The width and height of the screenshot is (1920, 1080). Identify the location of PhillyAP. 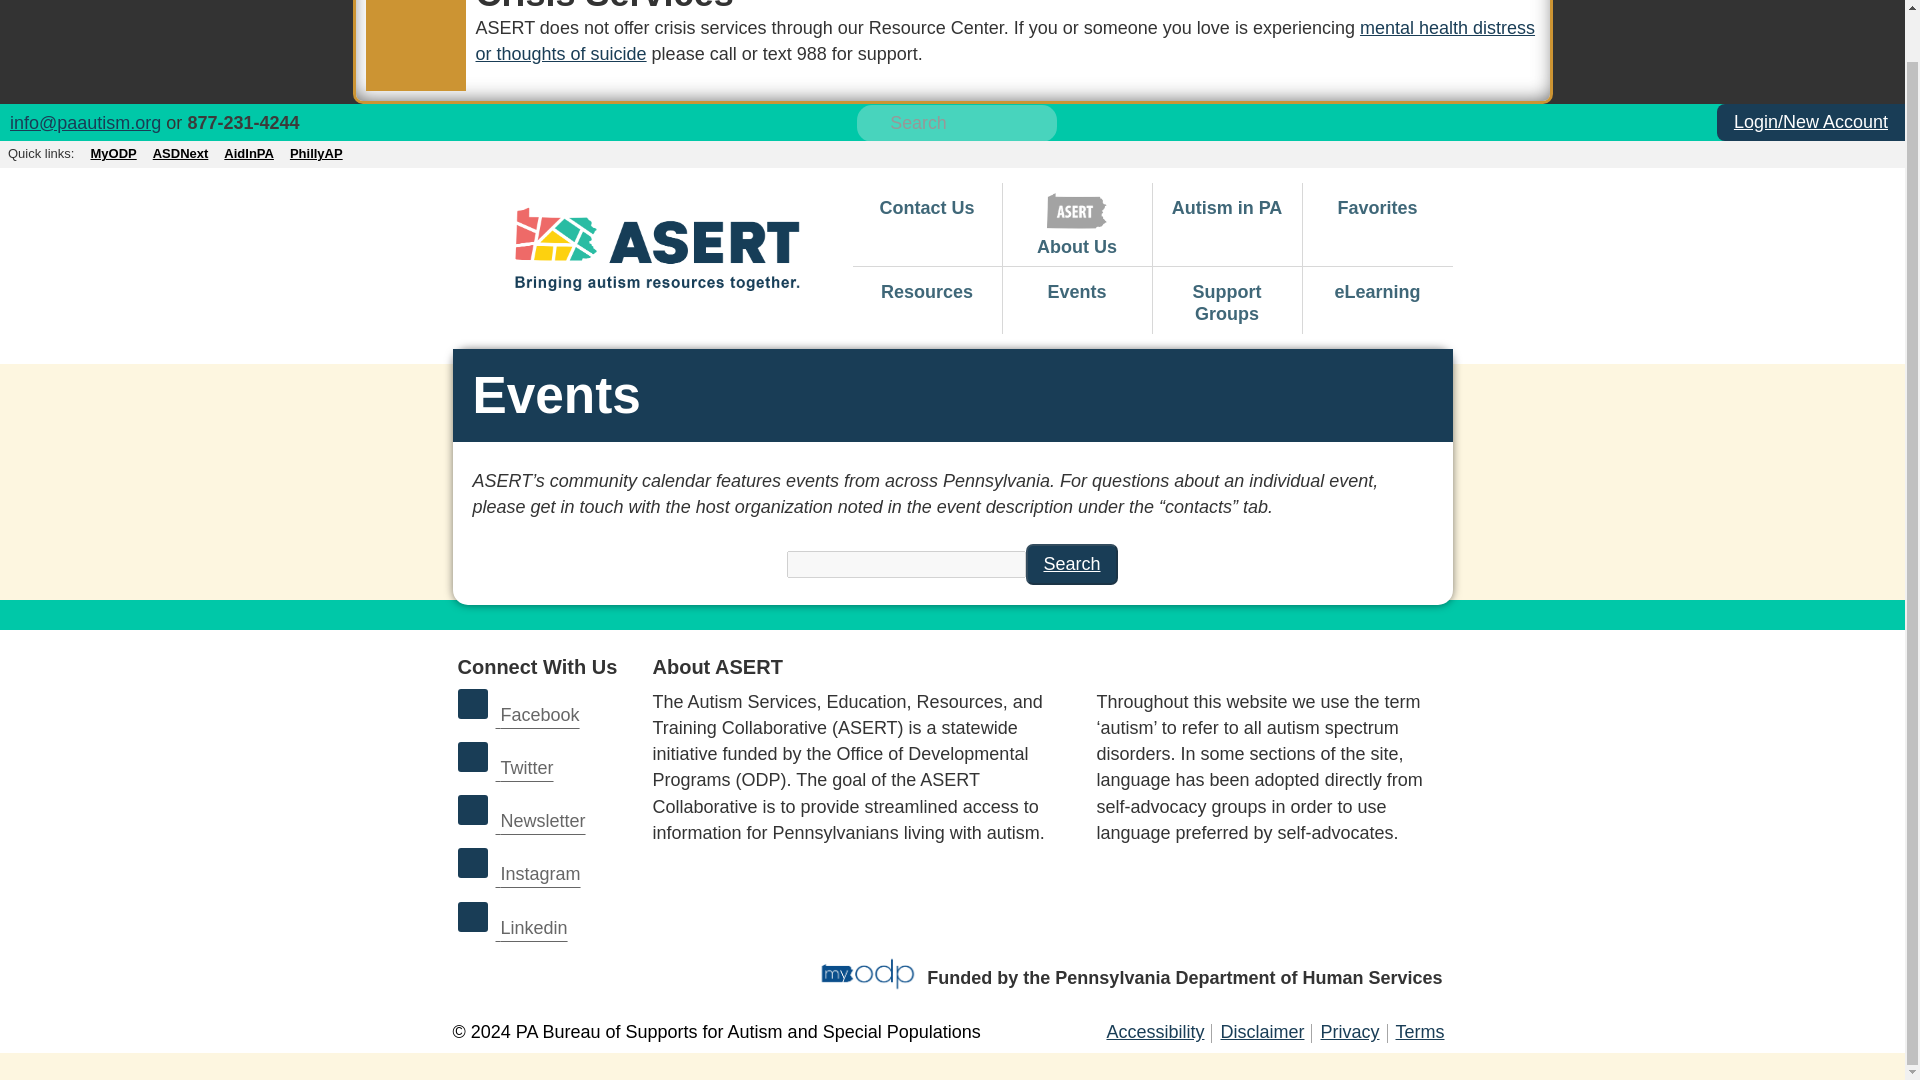
(316, 154).